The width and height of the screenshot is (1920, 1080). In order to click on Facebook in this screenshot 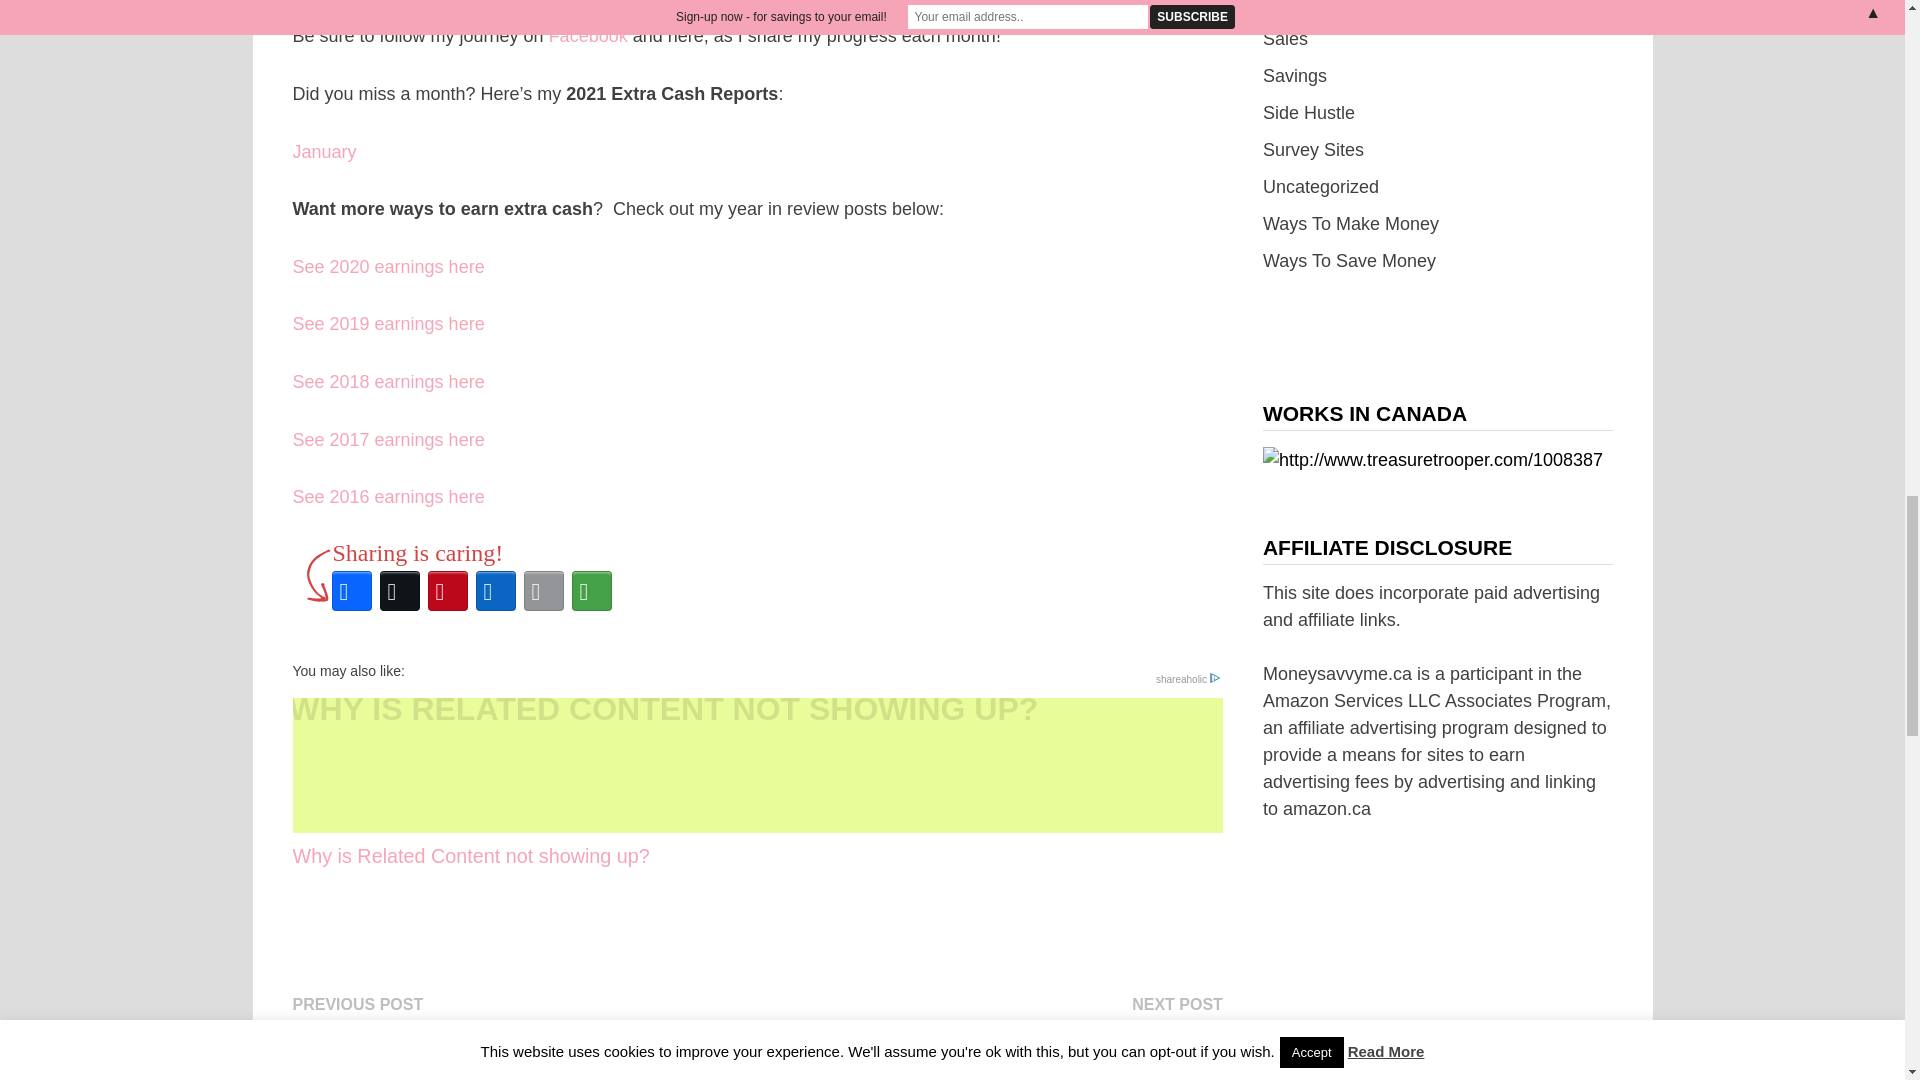, I will do `click(352, 590)`.